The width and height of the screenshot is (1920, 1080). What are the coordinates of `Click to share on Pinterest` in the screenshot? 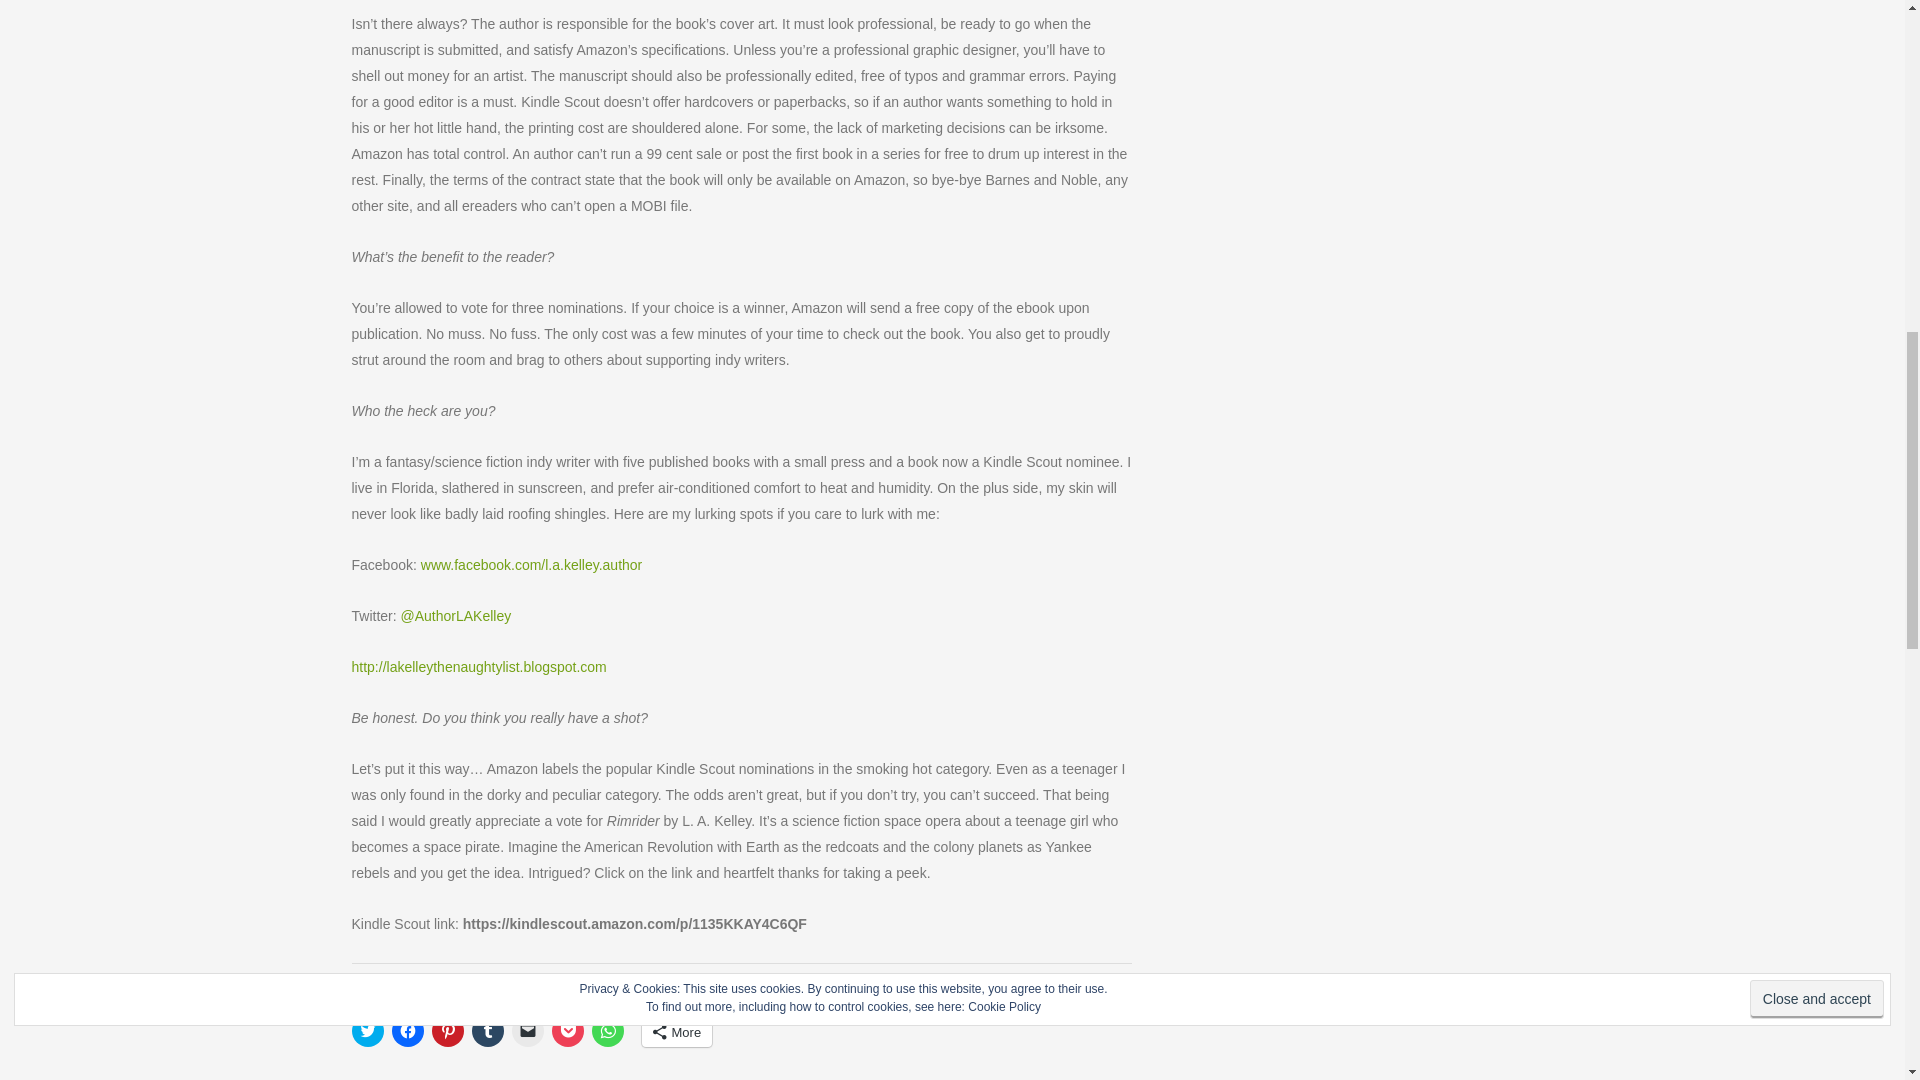 It's located at (448, 1030).